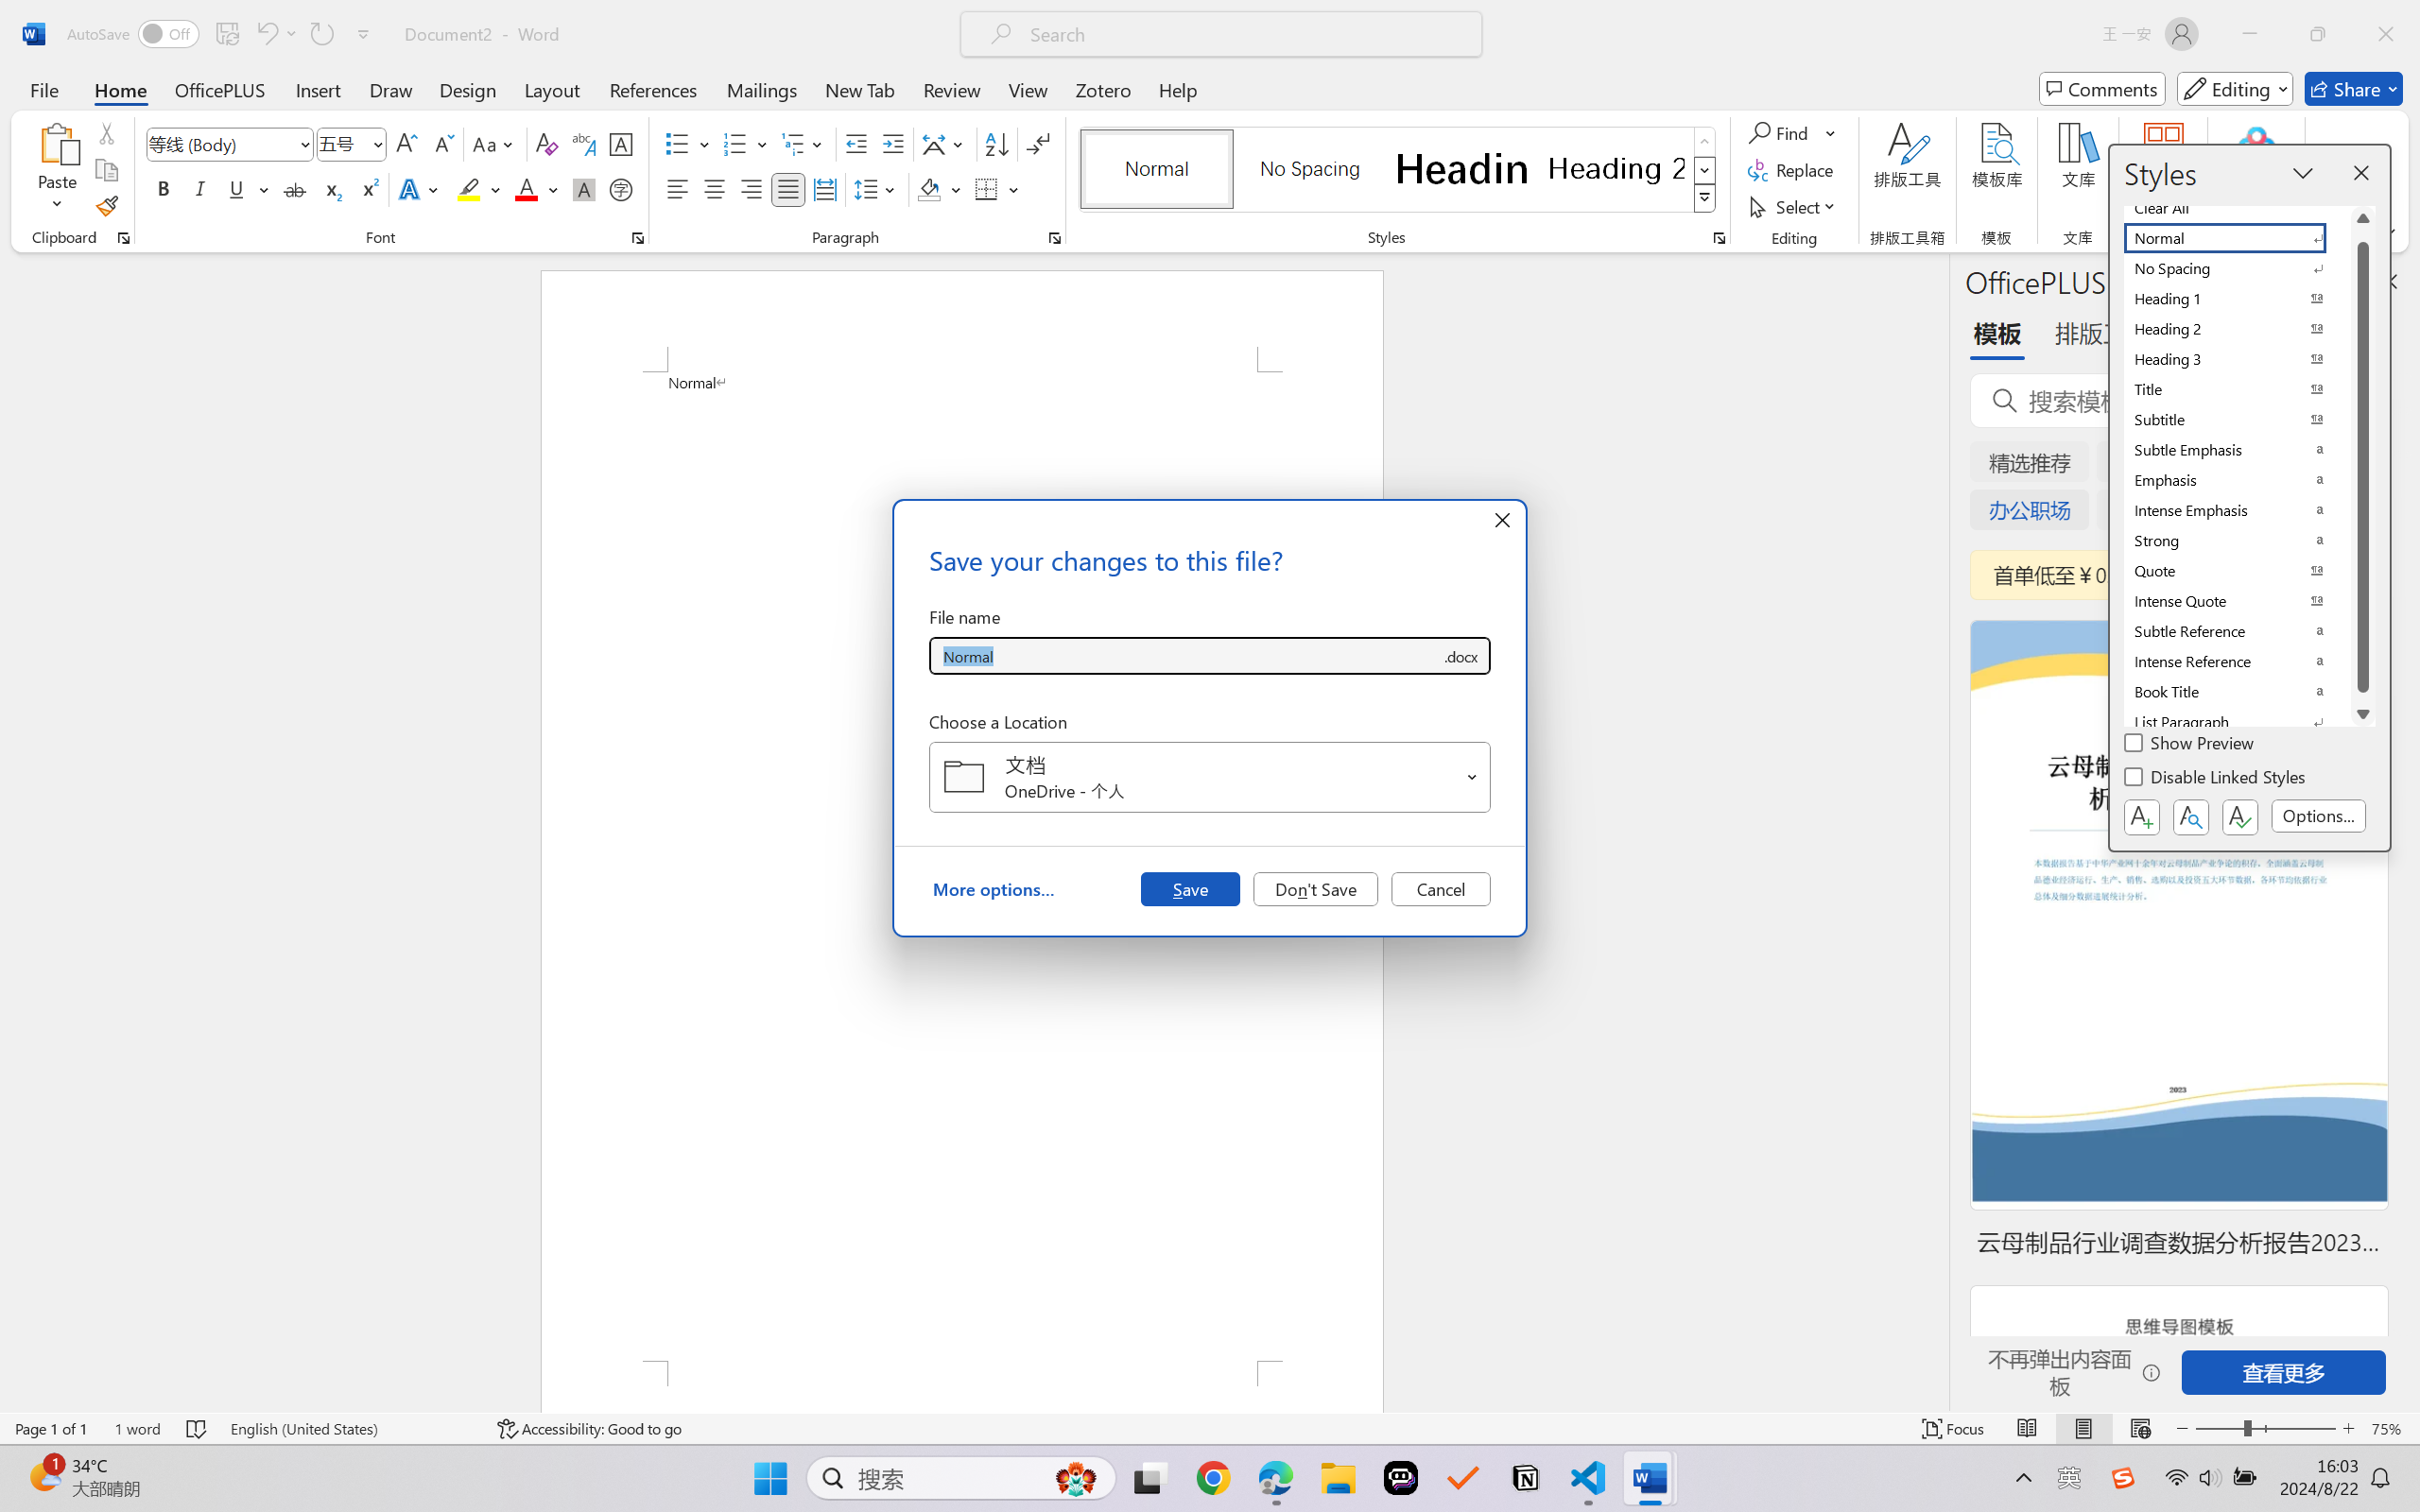 This screenshot has height=1512, width=2420. What do you see at coordinates (945, 144) in the screenshot?
I see `Asian Layout` at bounding box center [945, 144].